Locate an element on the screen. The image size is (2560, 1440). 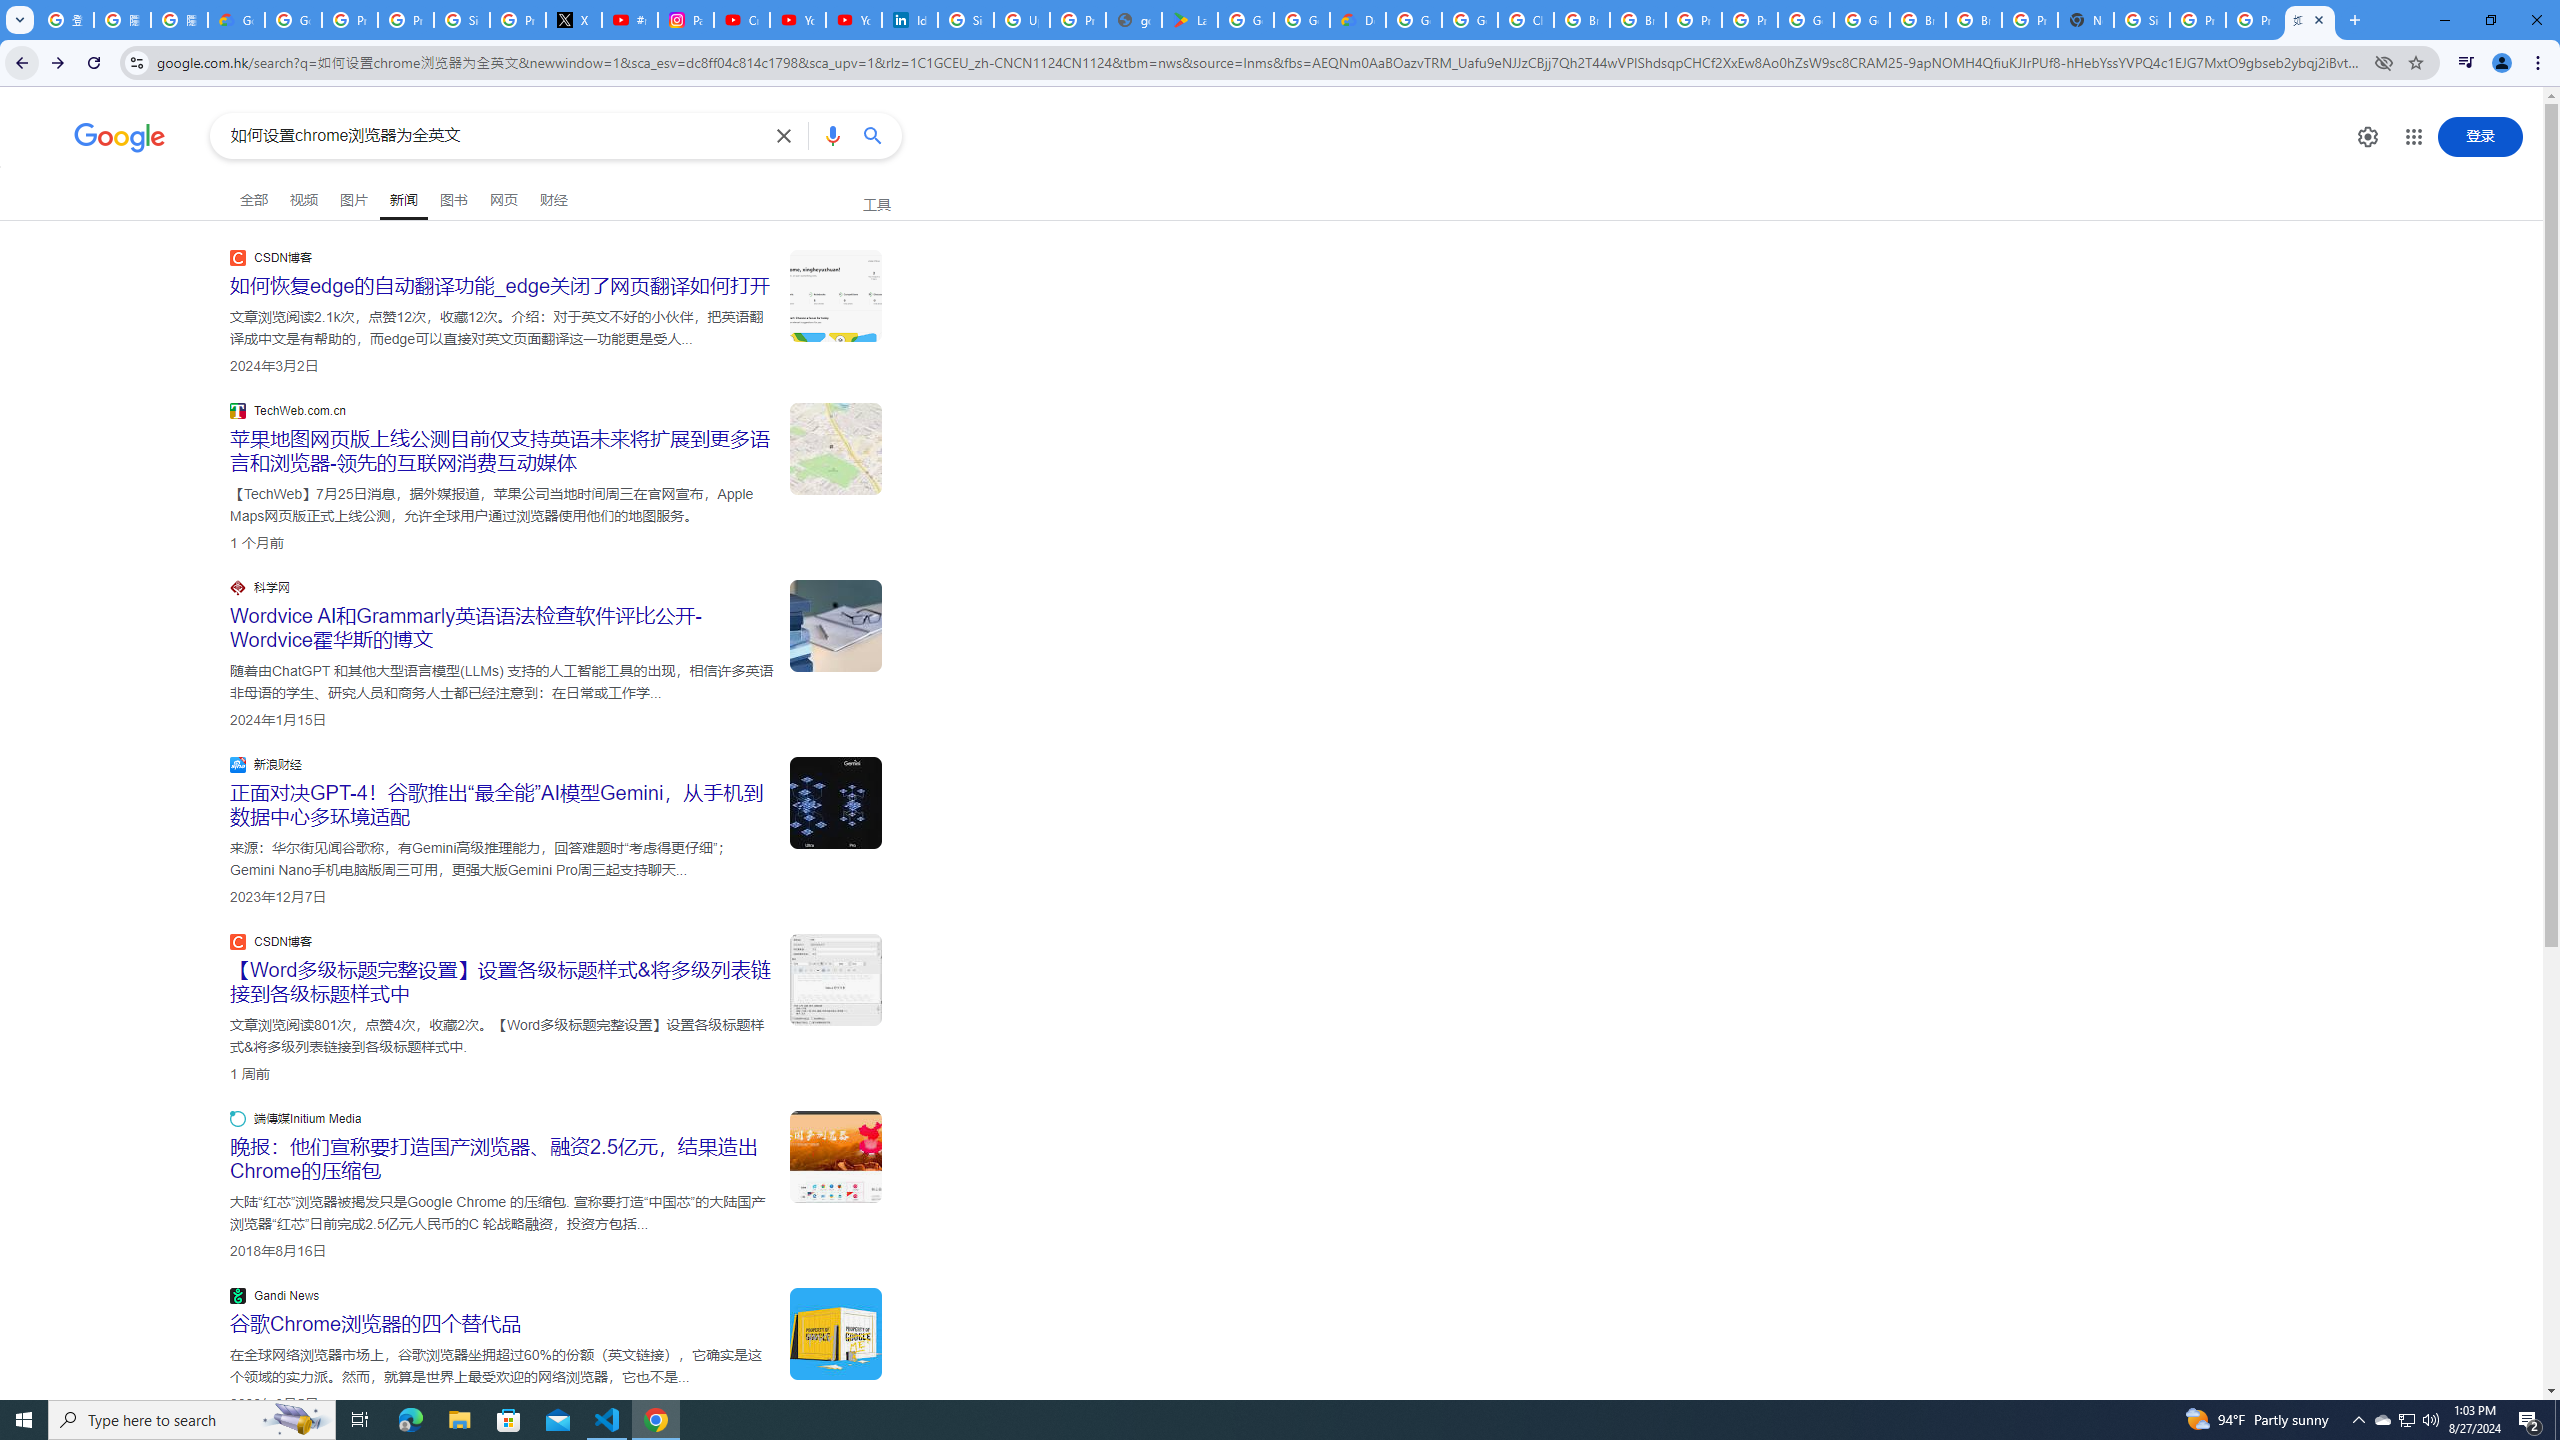
Sign in - Google Accounts is located at coordinates (2141, 20).